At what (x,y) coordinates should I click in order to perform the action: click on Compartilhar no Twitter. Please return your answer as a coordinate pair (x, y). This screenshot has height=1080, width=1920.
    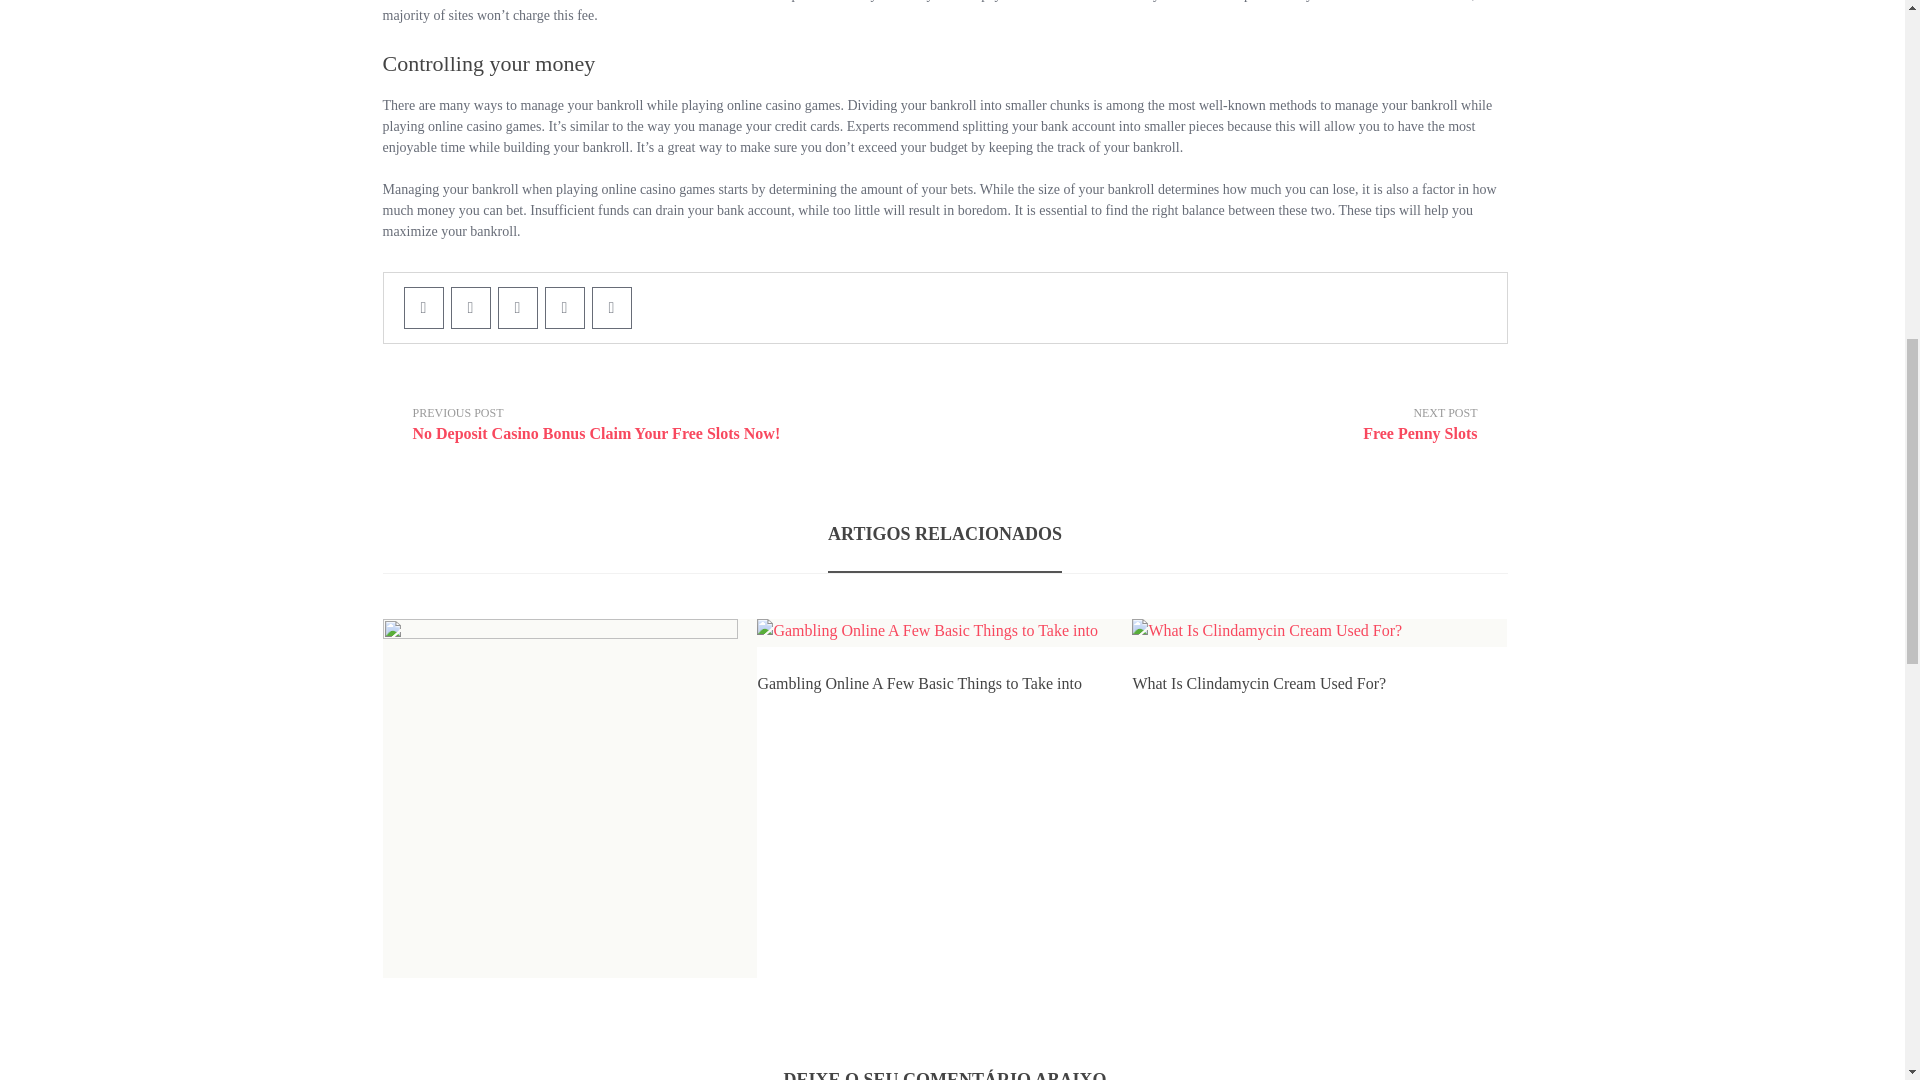
    Looking at the image, I should click on (469, 308).